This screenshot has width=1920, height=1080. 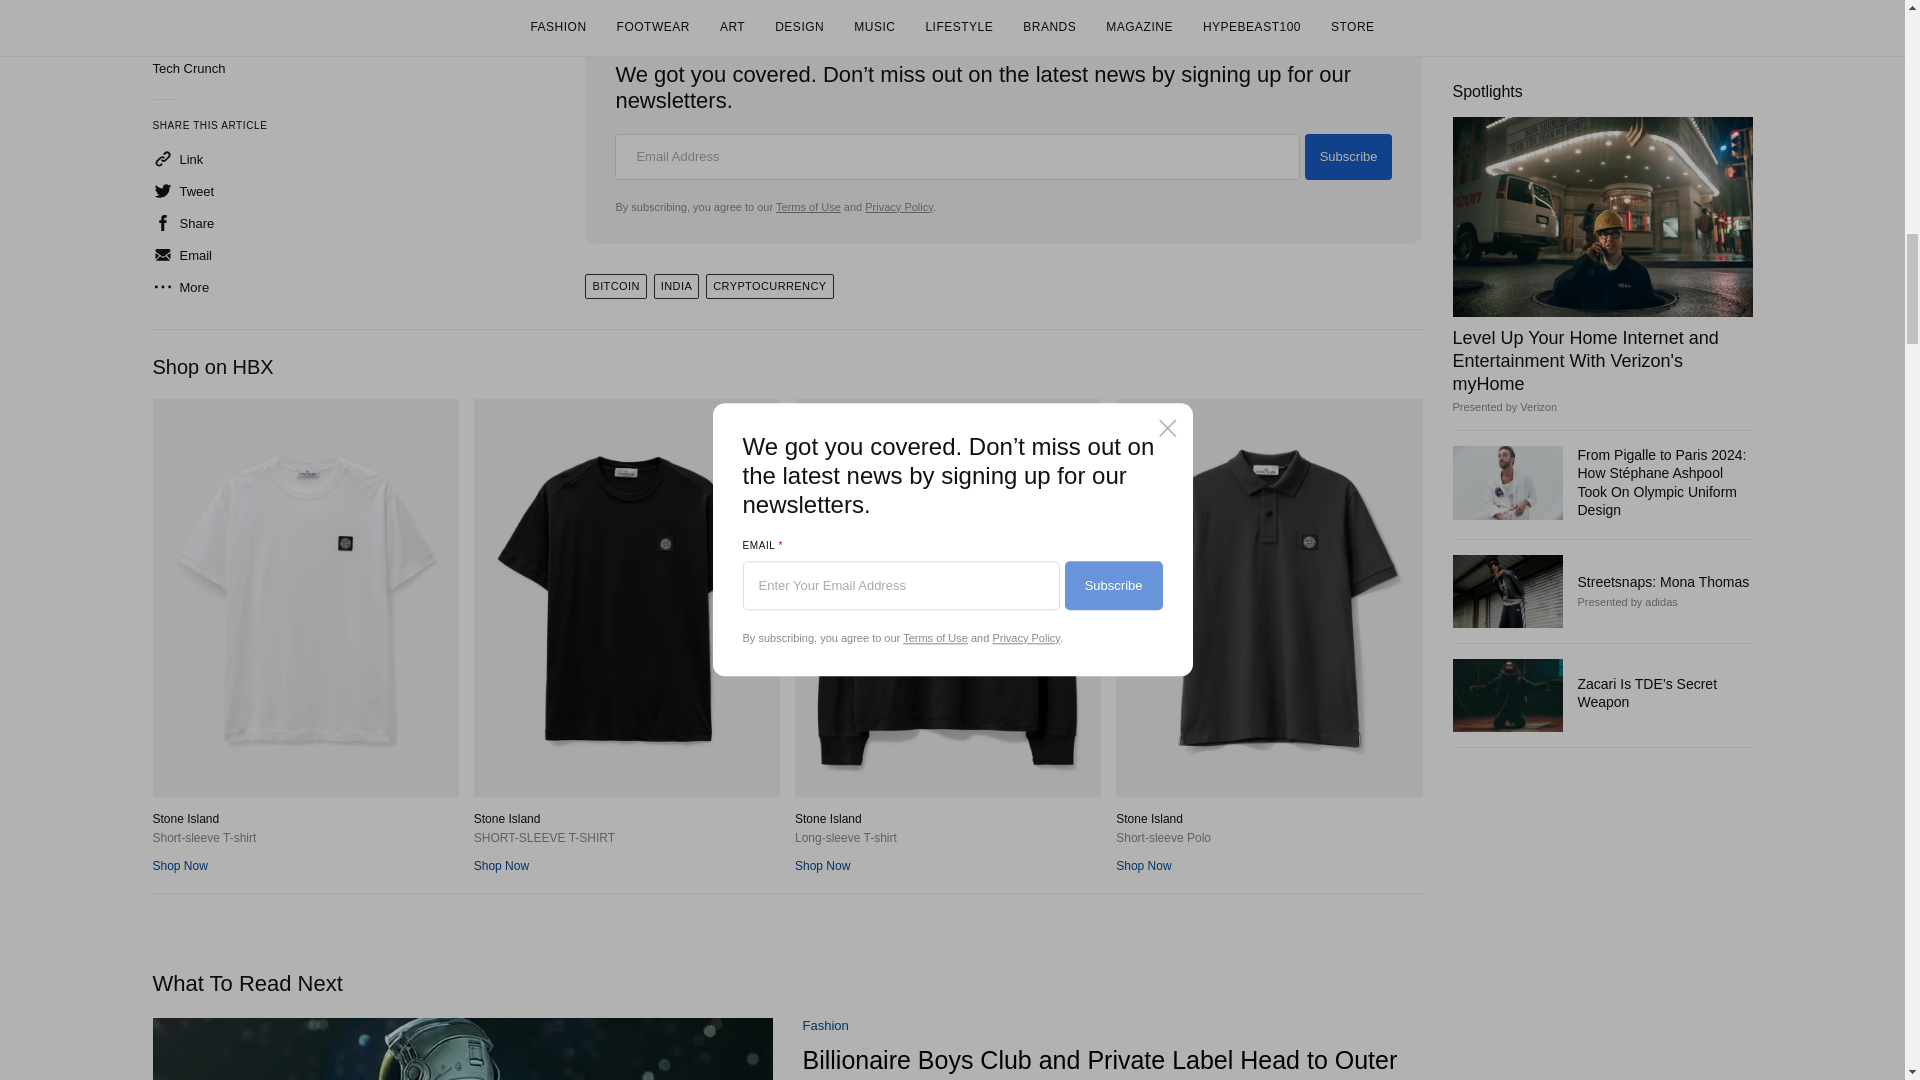 What do you see at coordinates (615, 286) in the screenshot?
I see `Bitcoin` at bounding box center [615, 286].